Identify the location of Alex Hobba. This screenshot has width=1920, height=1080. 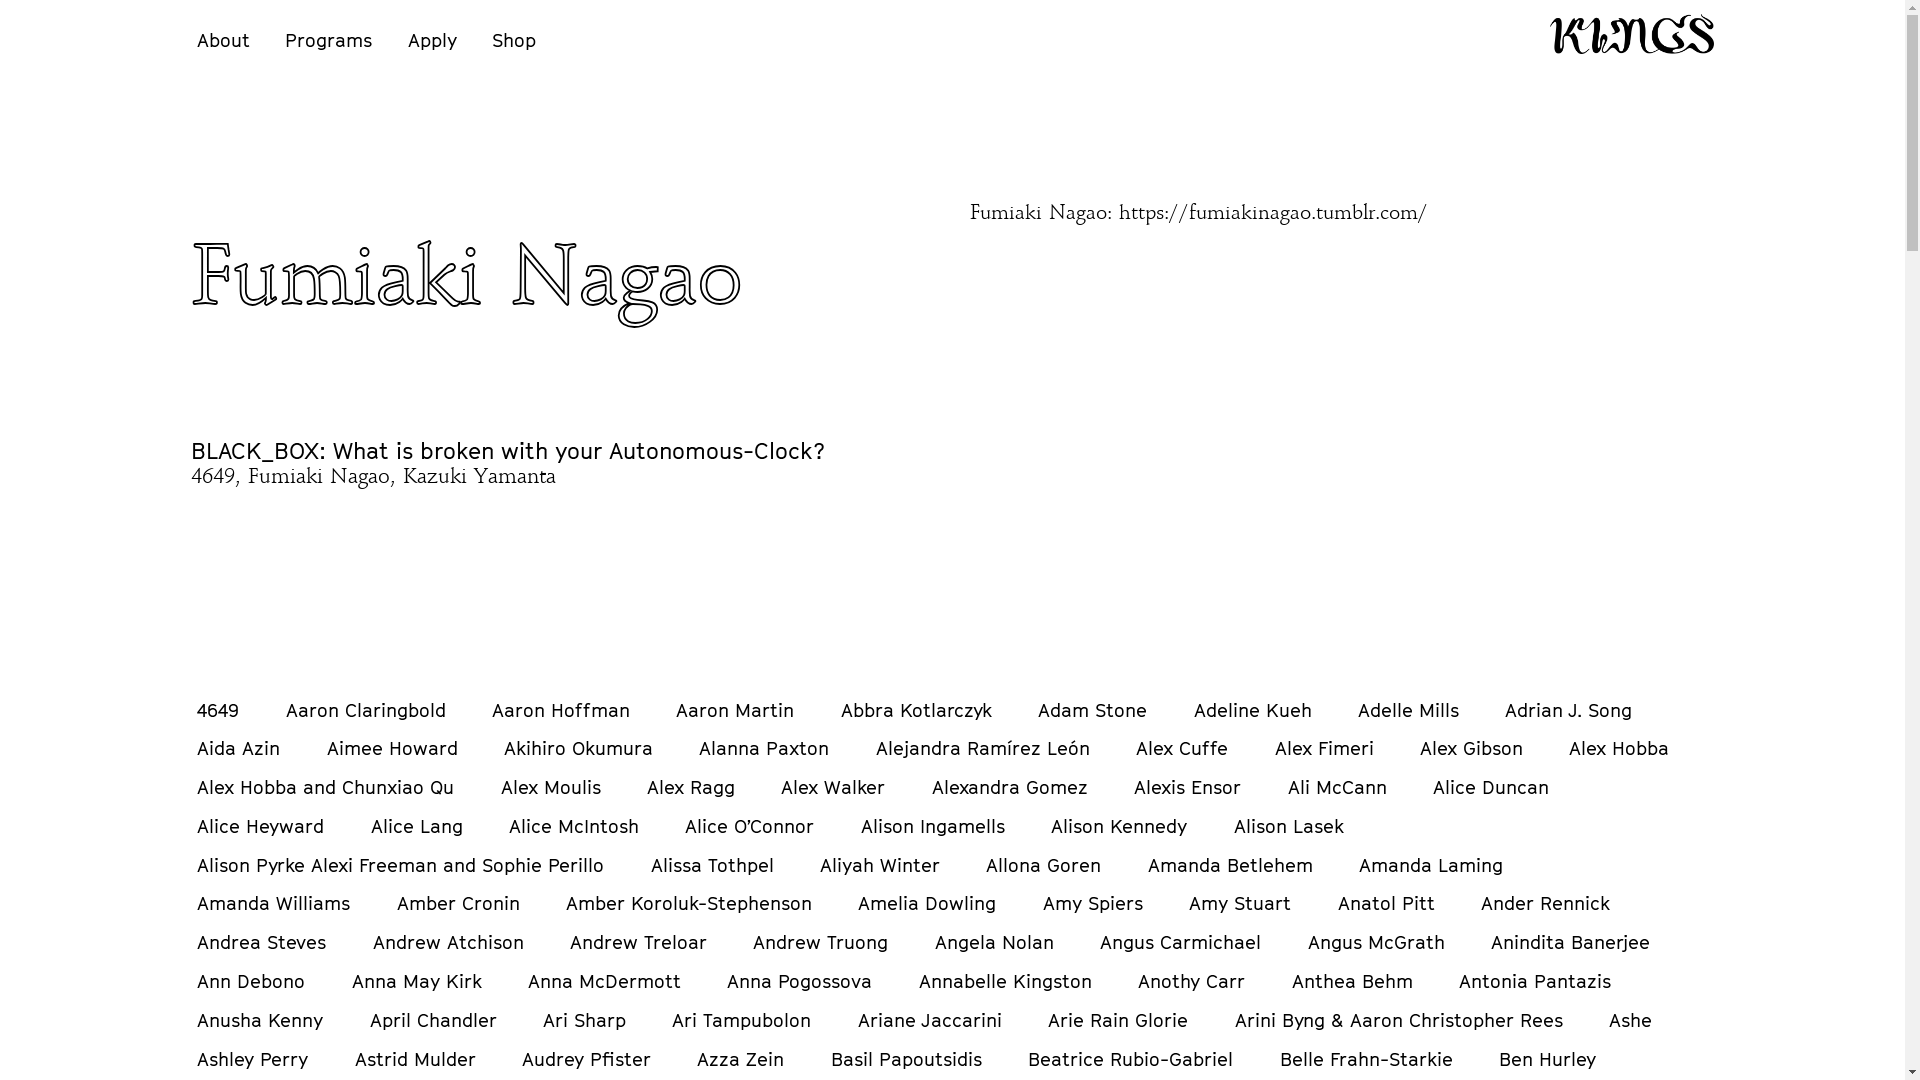
(1619, 748).